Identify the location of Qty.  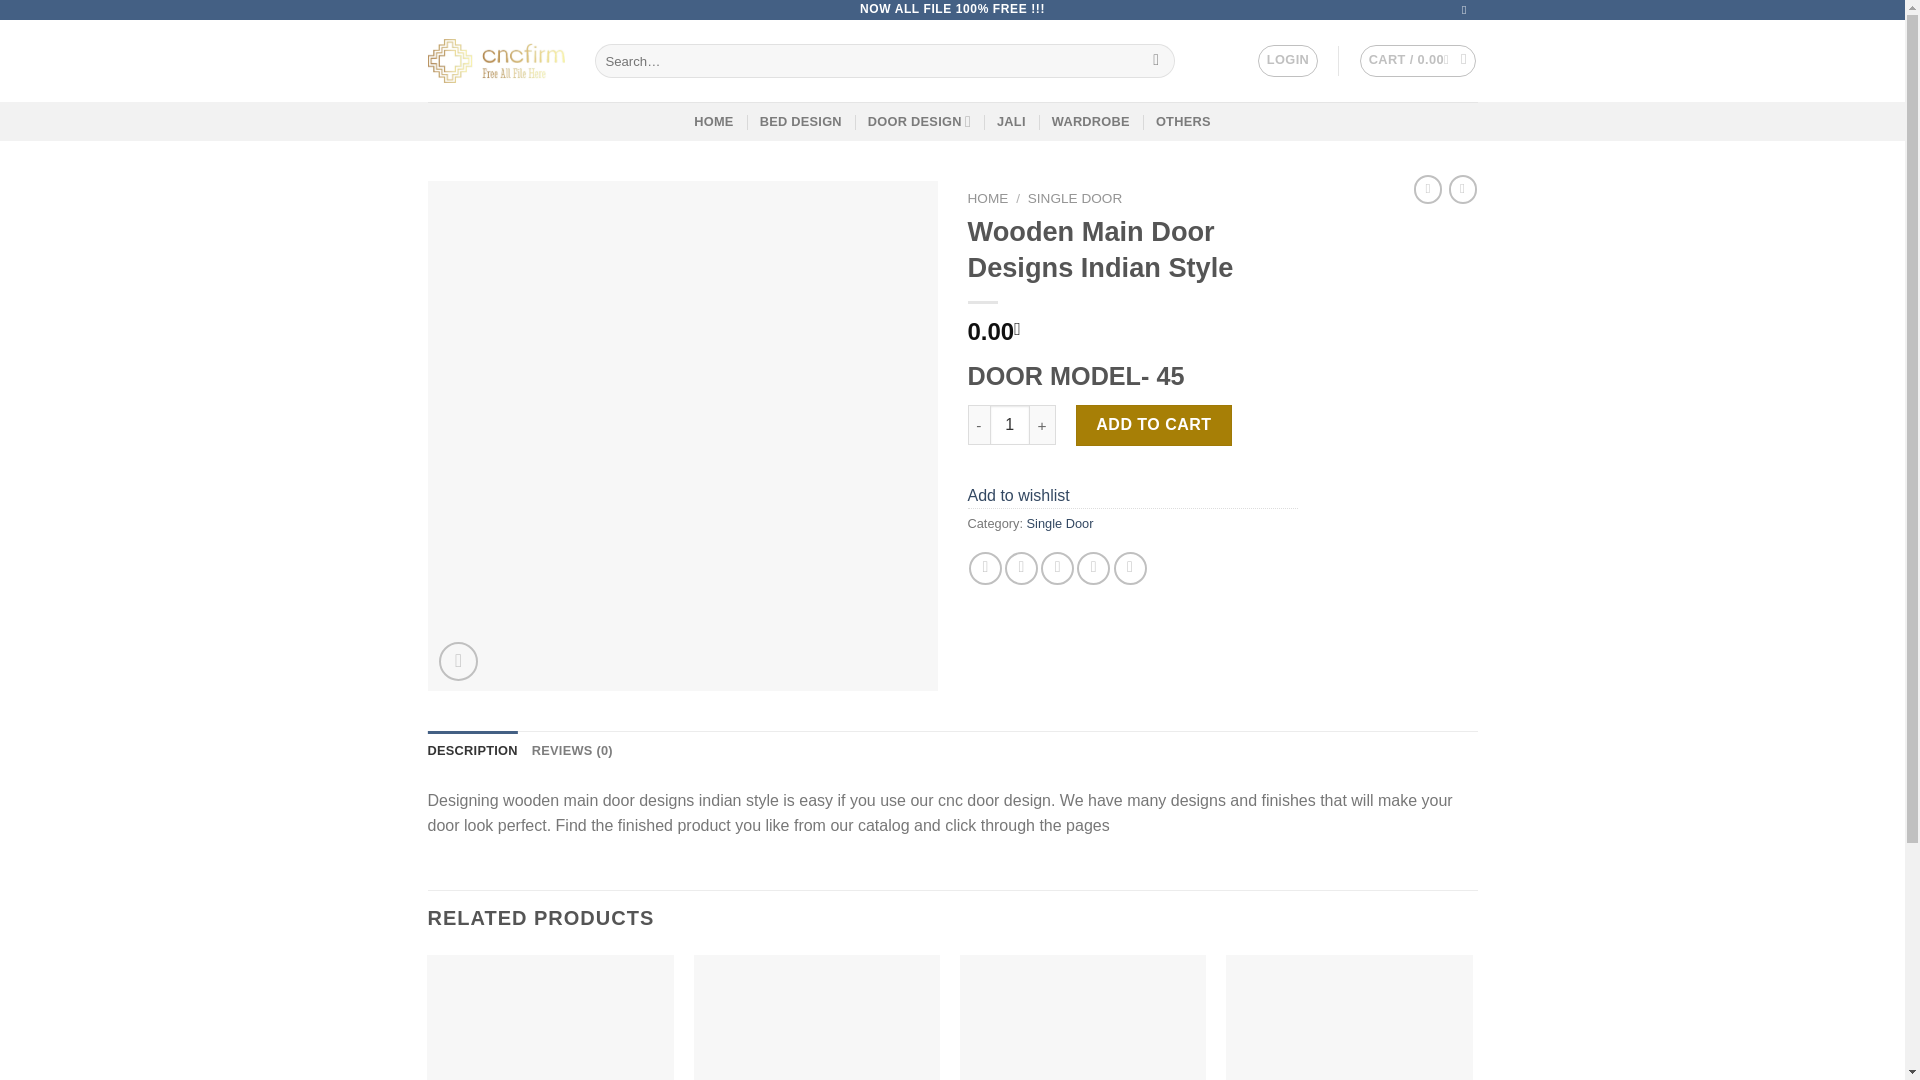
(1010, 424).